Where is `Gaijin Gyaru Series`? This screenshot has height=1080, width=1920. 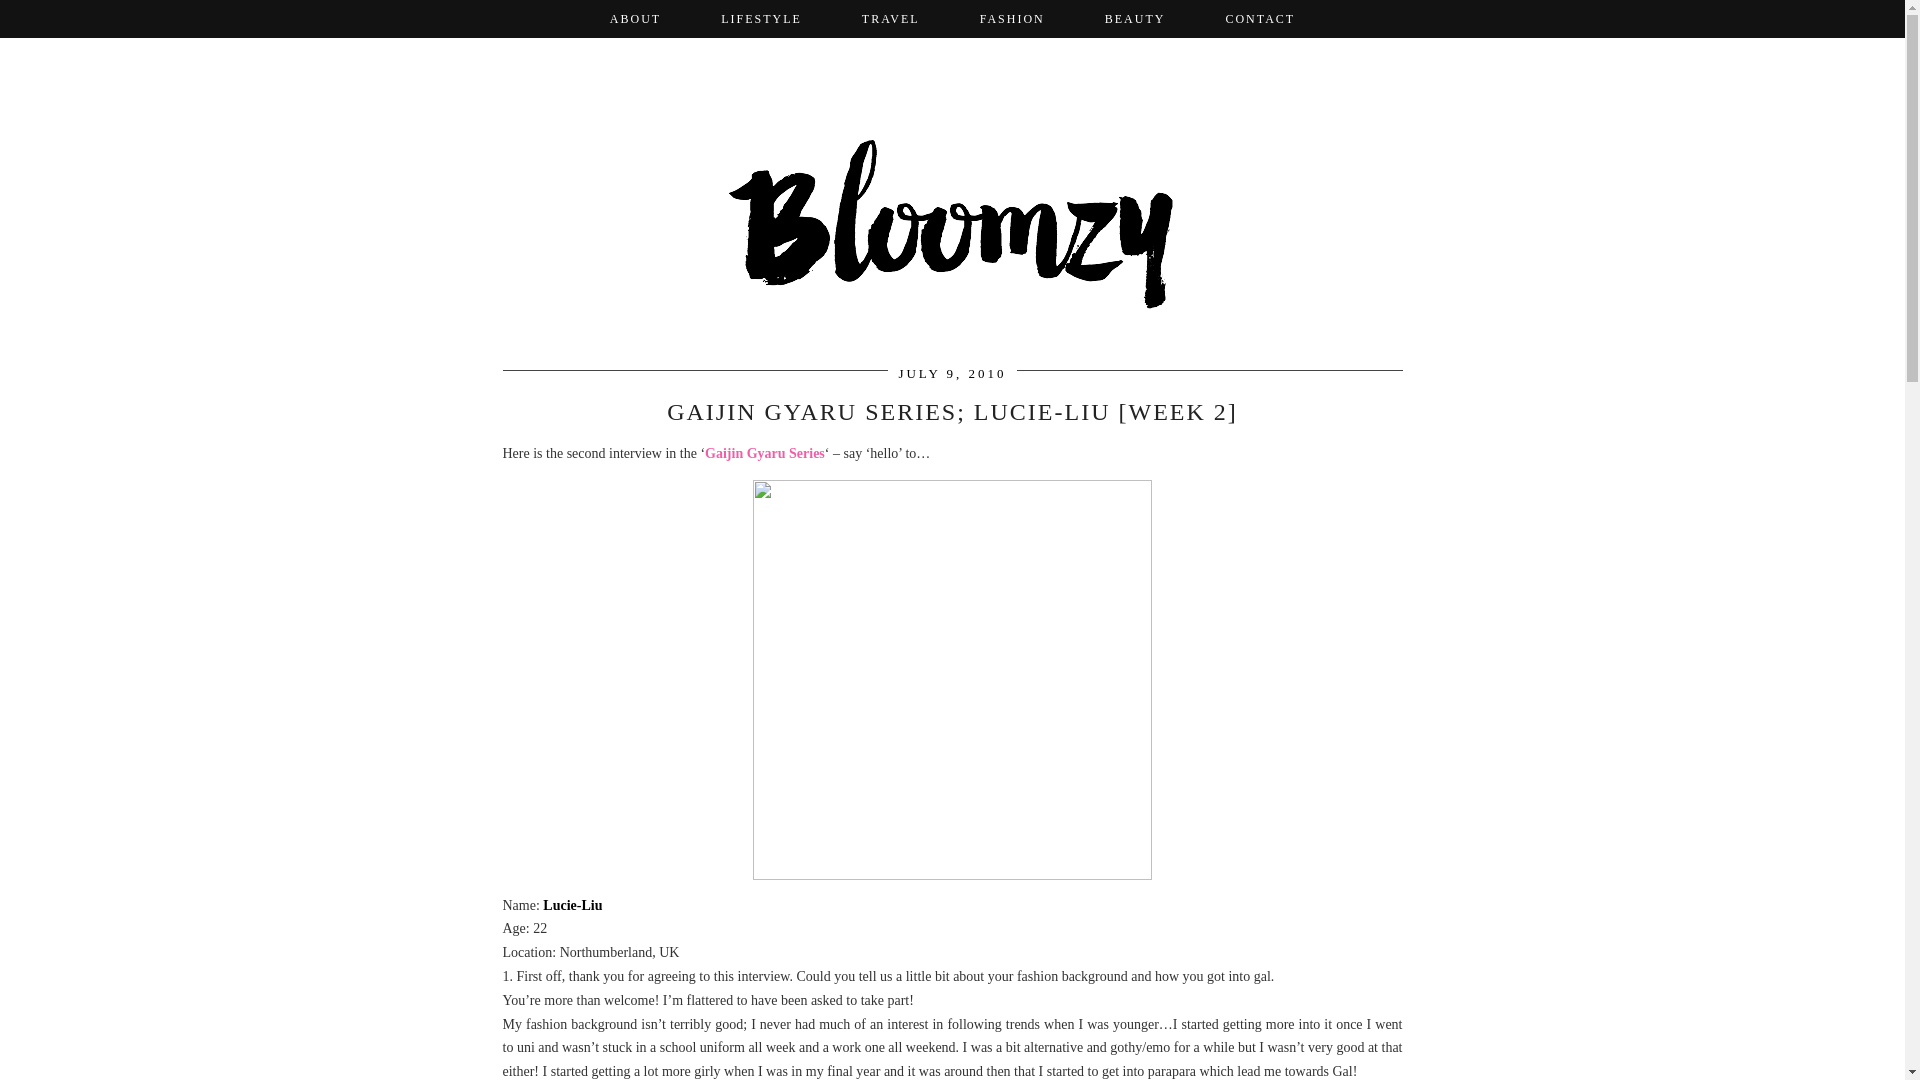
Gaijin Gyaru Series is located at coordinates (764, 454).